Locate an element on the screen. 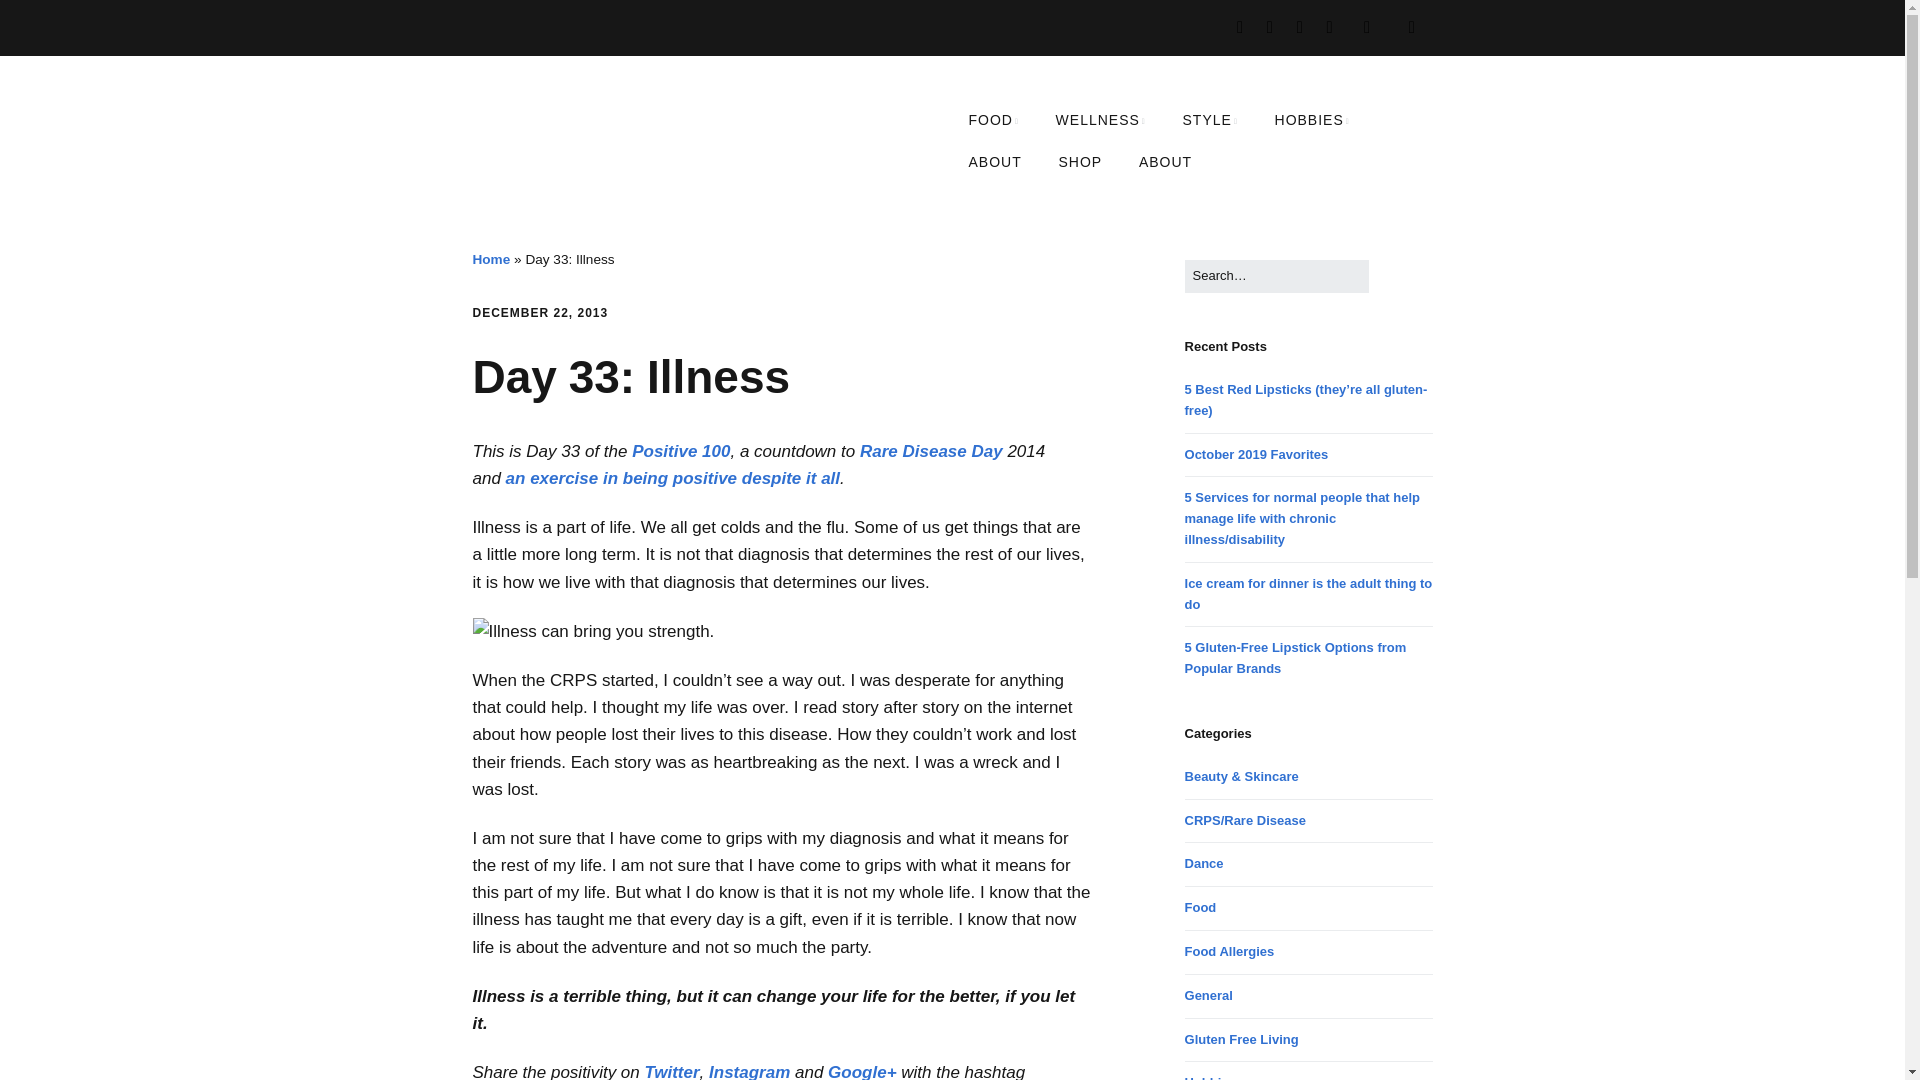 This screenshot has height=1080, width=1920. SHOP is located at coordinates (1080, 162).